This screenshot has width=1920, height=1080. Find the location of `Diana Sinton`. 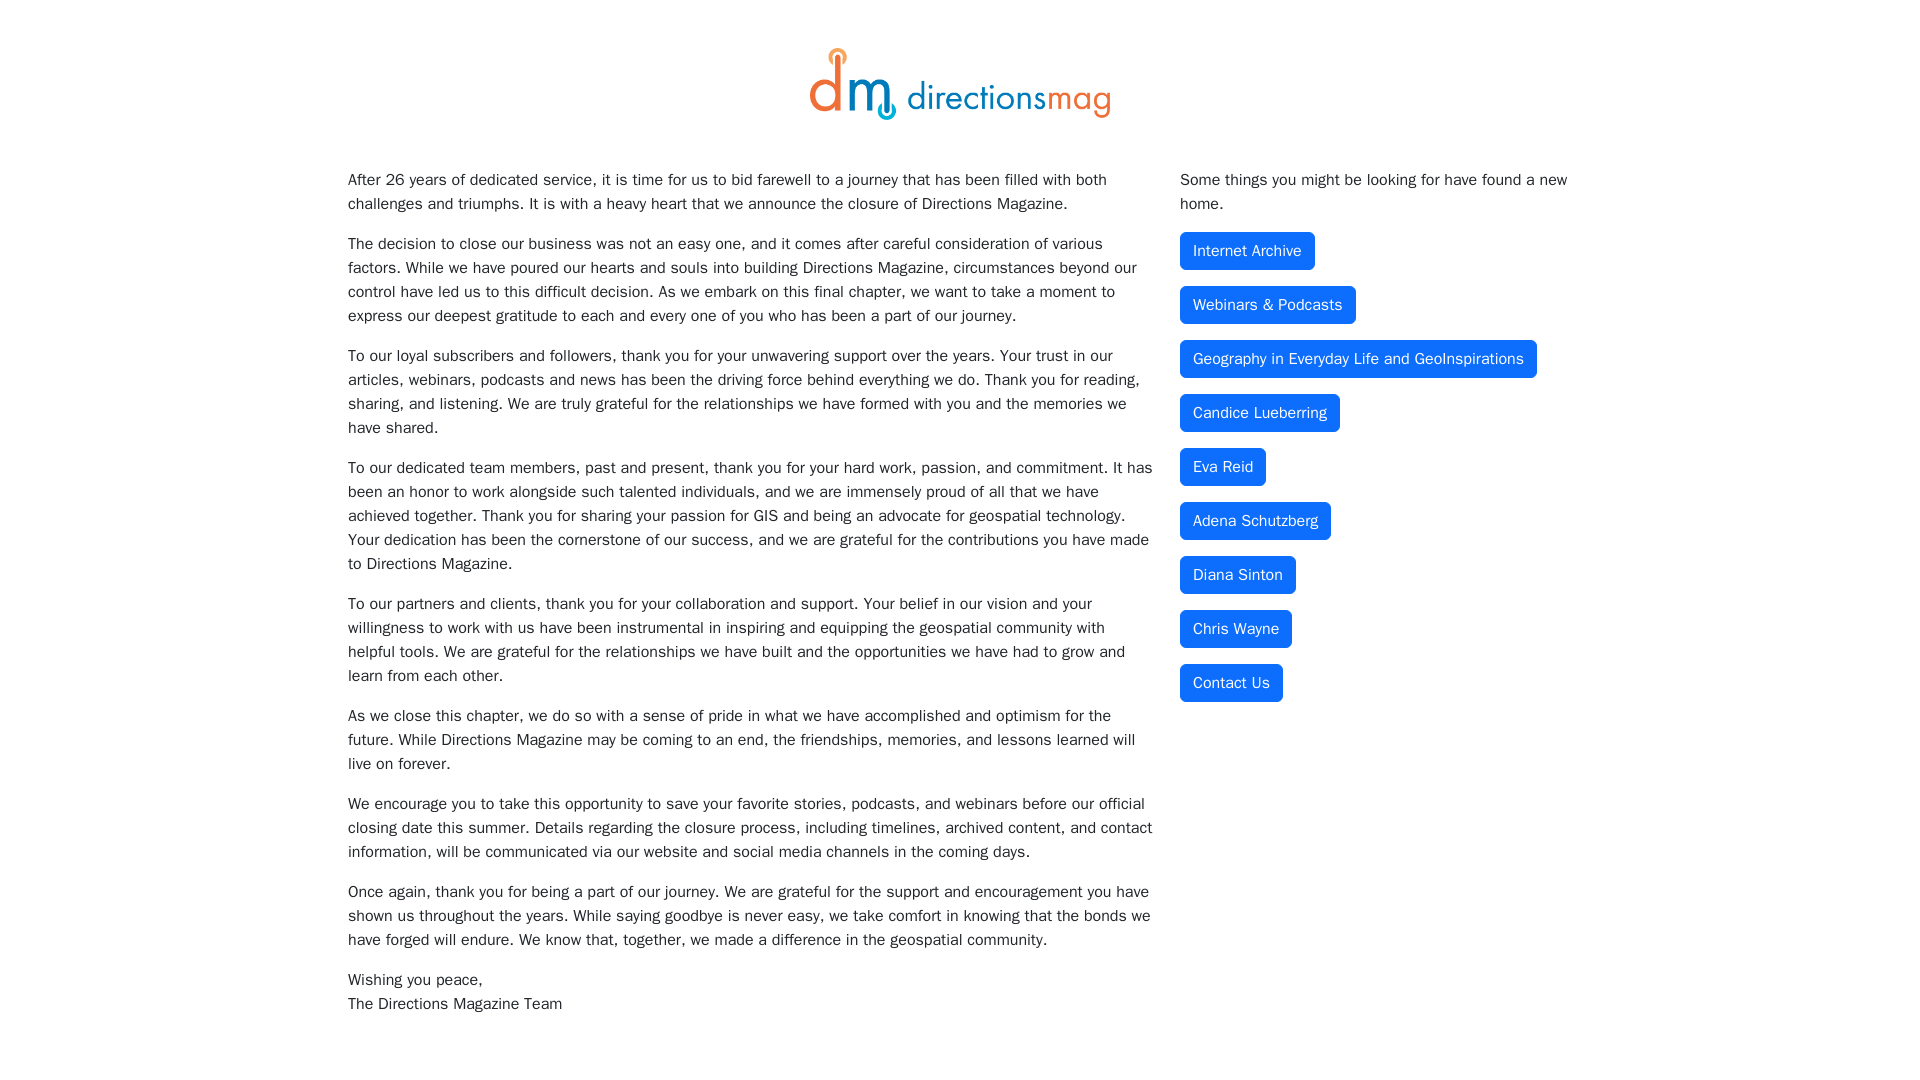

Diana Sinton is located at coordinates (1238, 575).